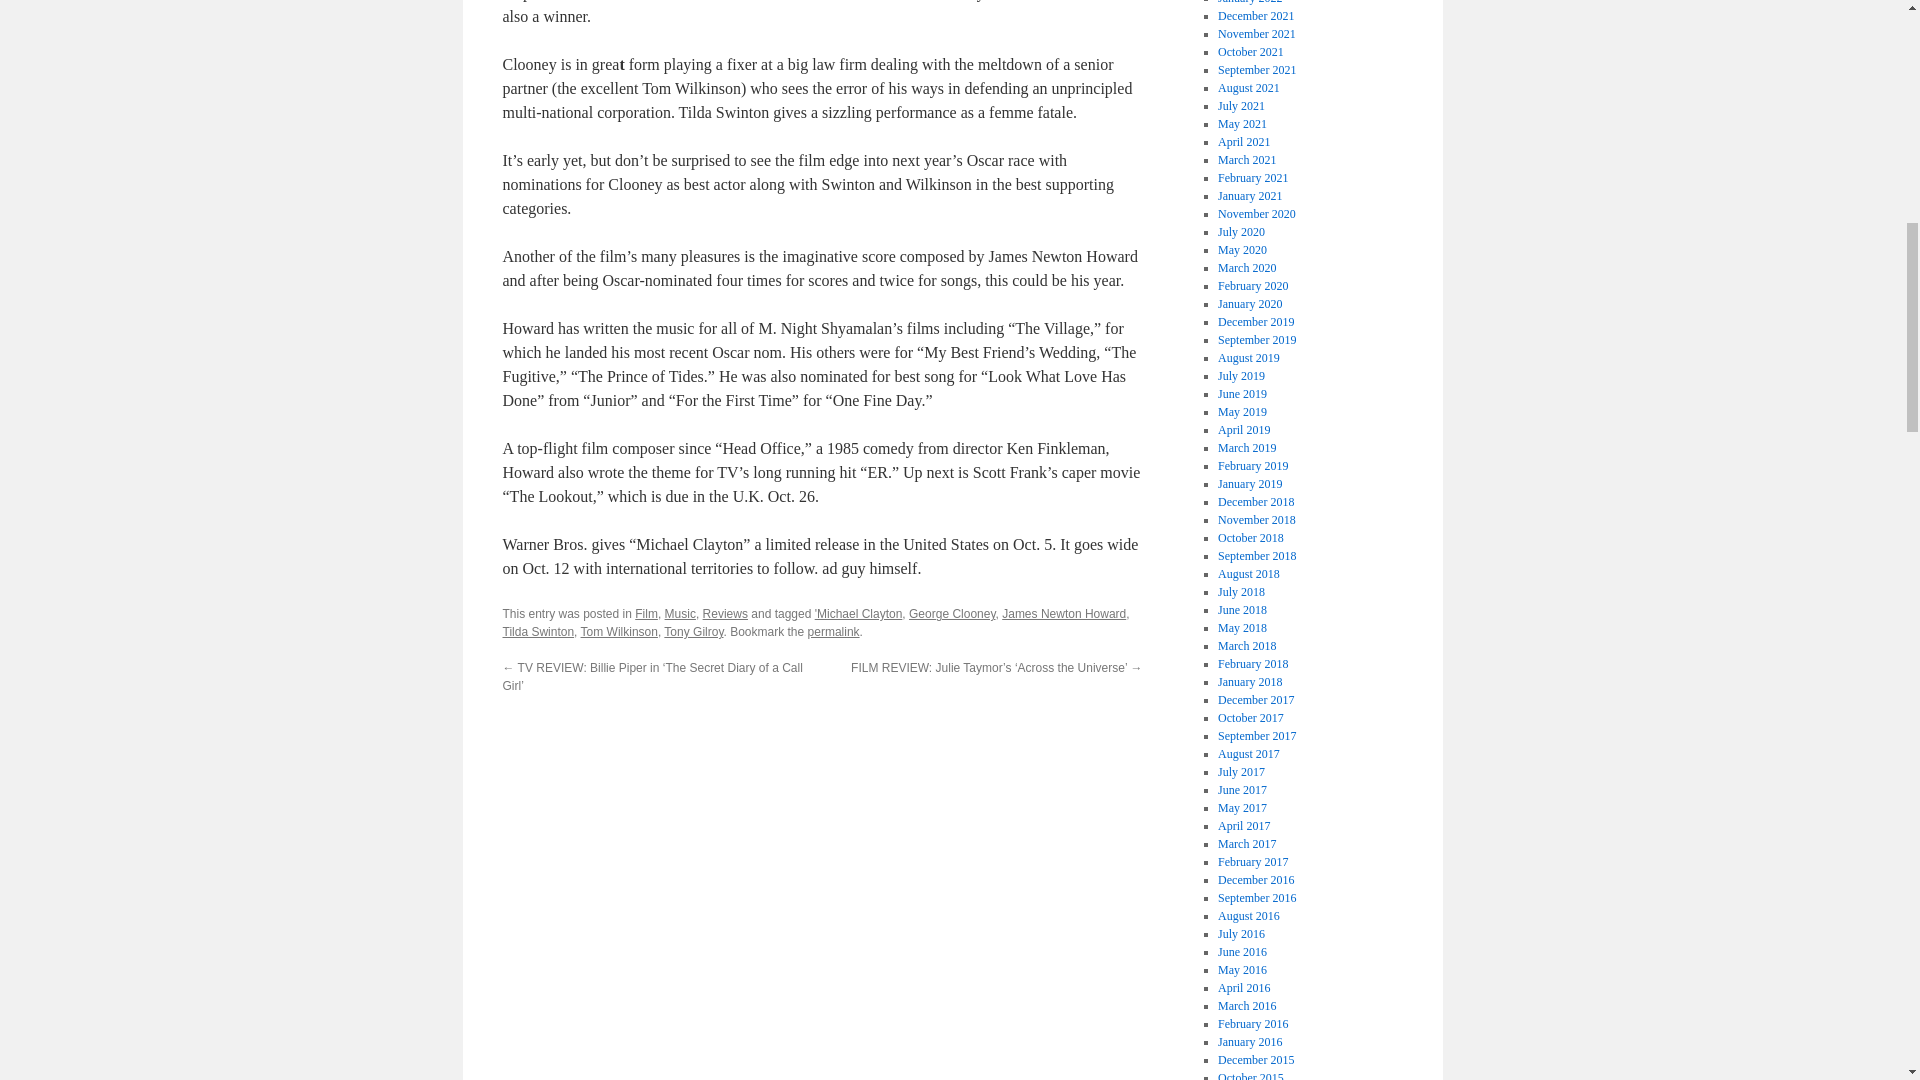  What do you see at coordinates (680, 614) in the screenshot?
I see `Music` at bounding box center [680, 614].